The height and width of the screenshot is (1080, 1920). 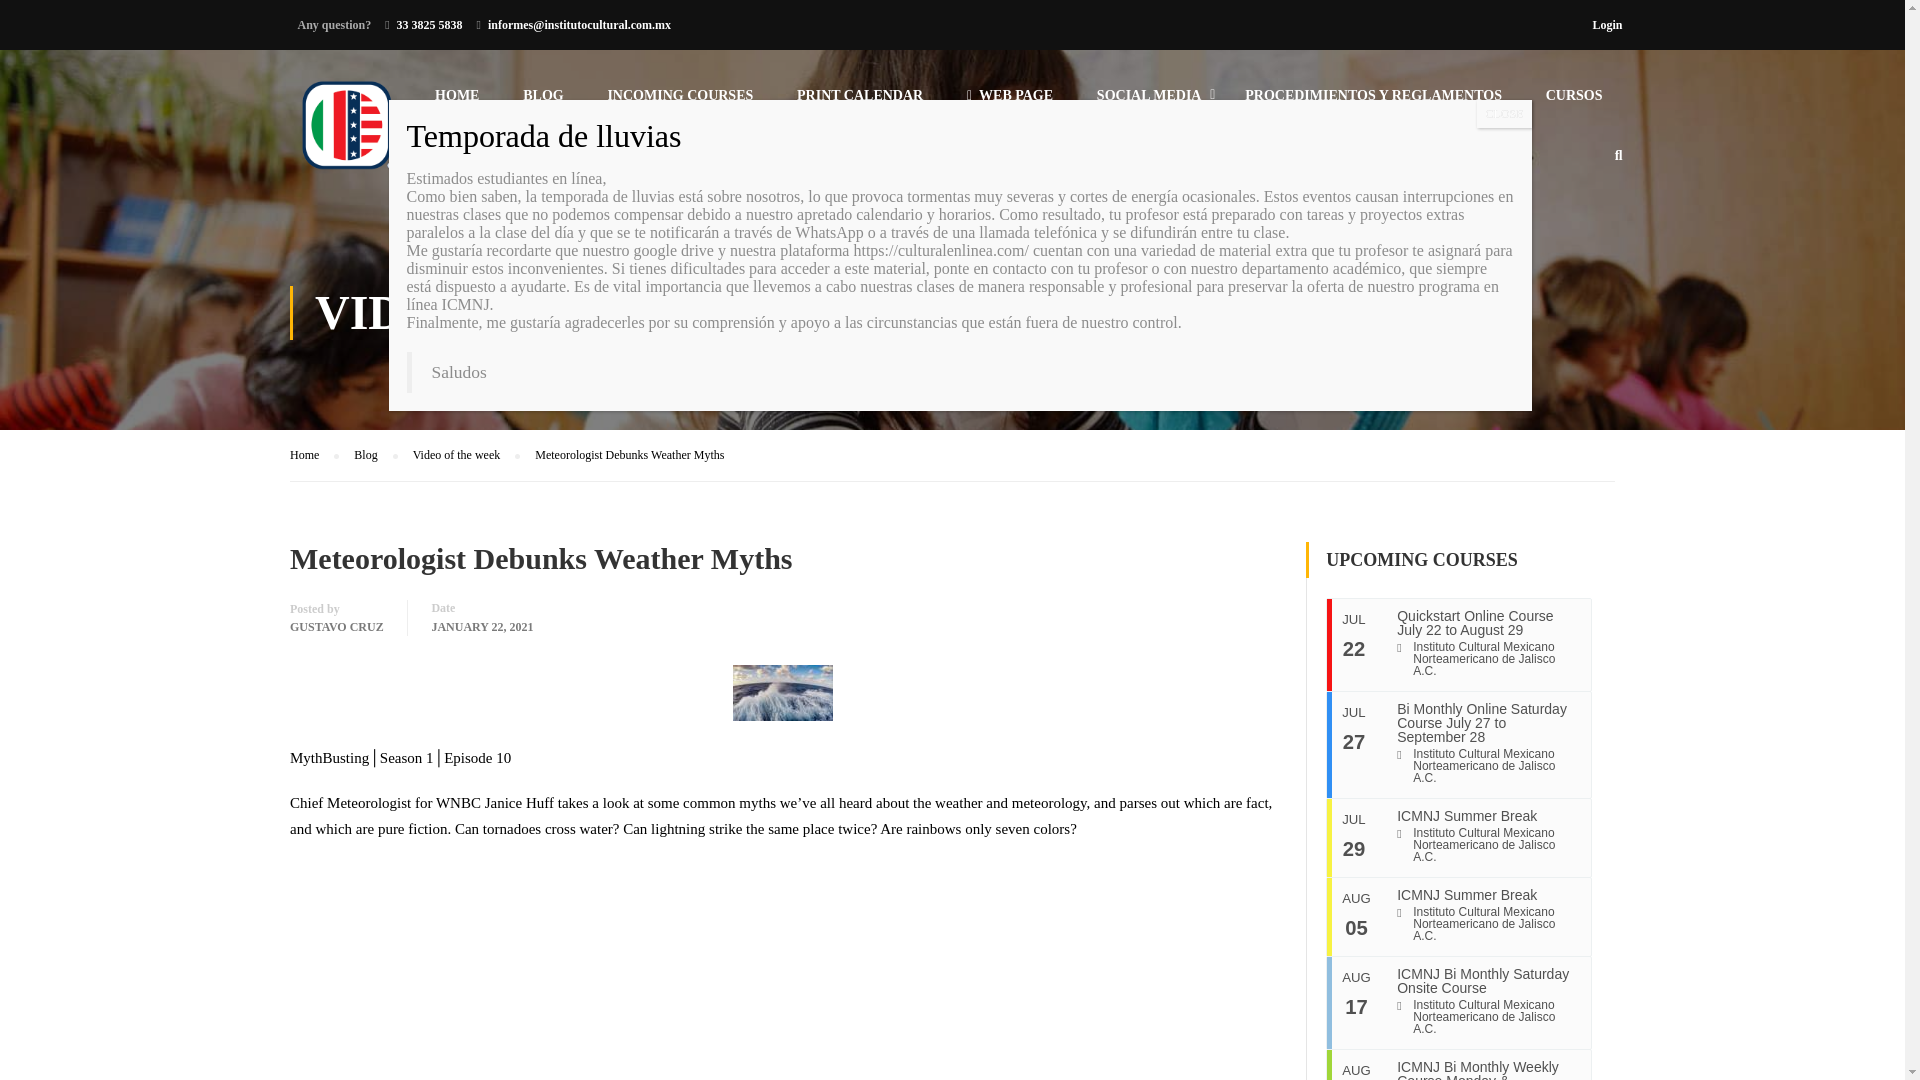 I want to click on Home, so click(x=314, y=454).